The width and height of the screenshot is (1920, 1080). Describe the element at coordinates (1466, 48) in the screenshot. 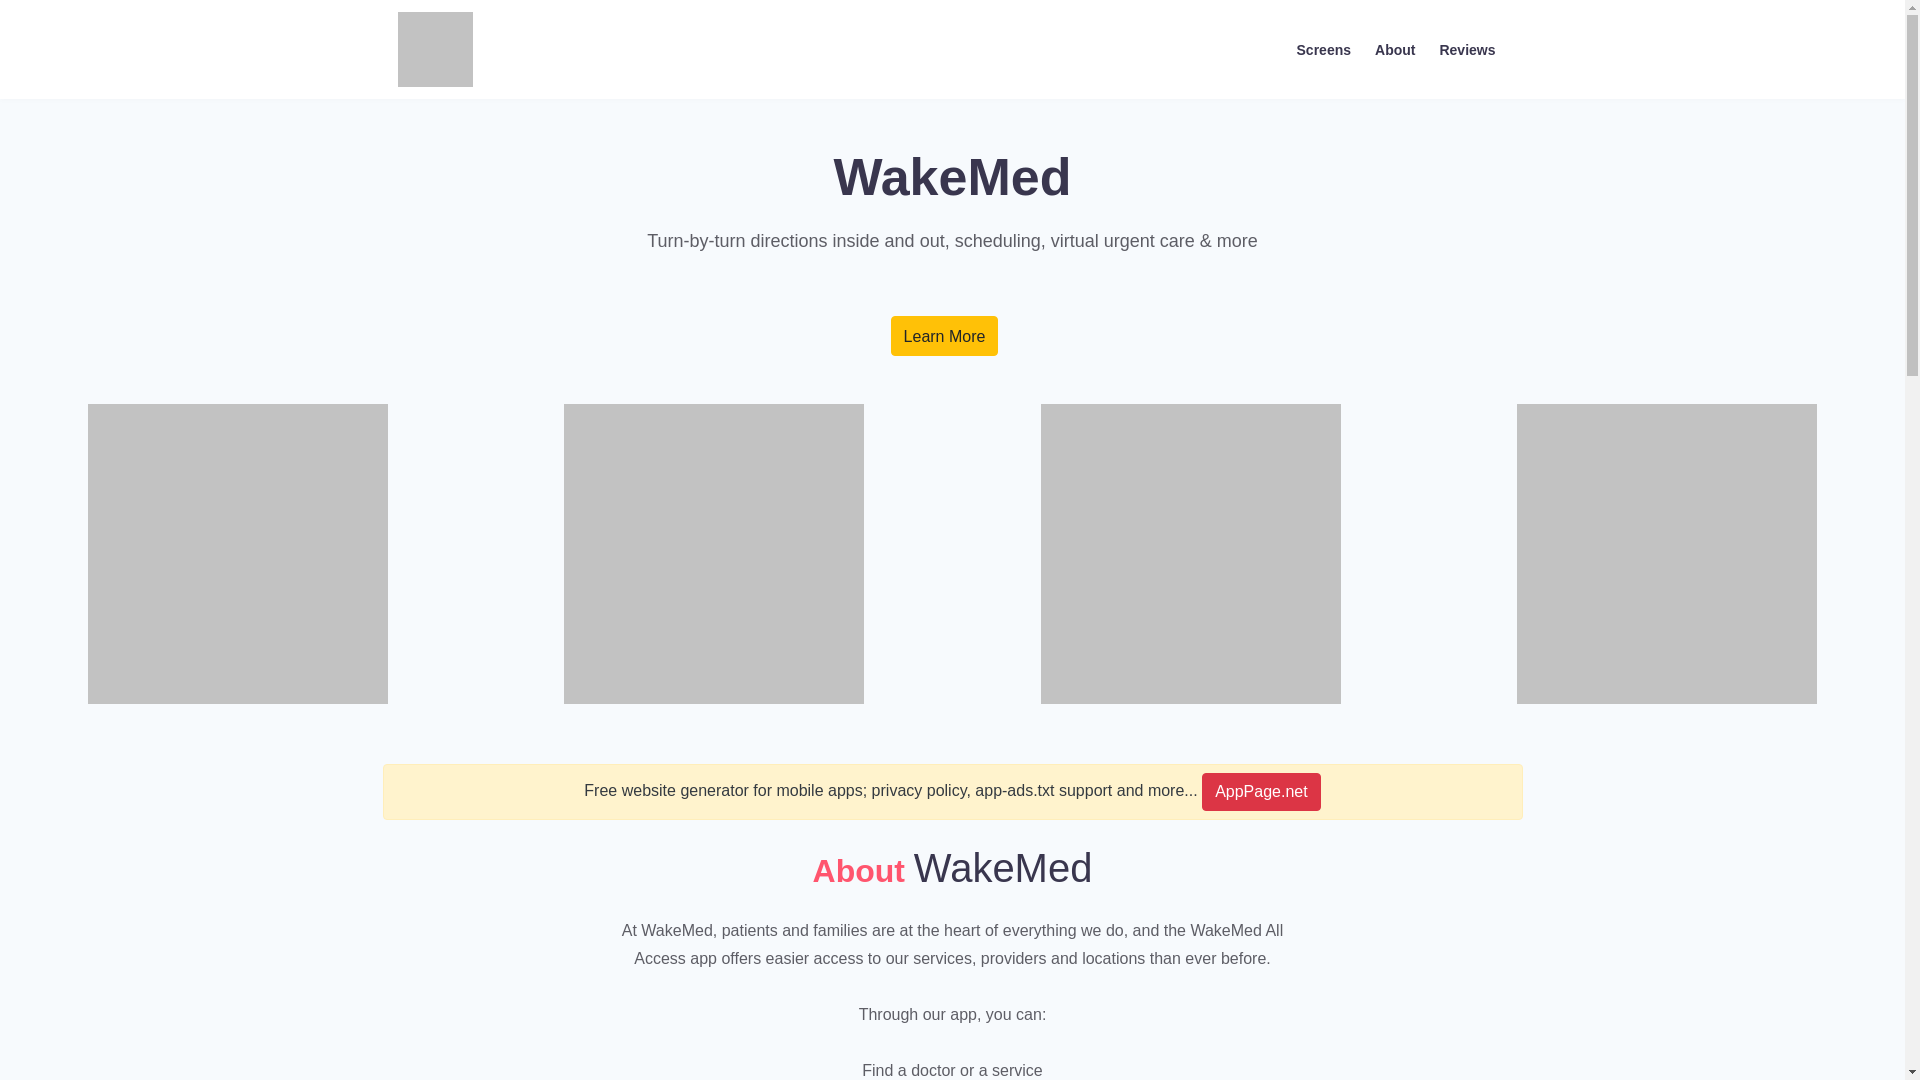

I see `Reviews` at that location.